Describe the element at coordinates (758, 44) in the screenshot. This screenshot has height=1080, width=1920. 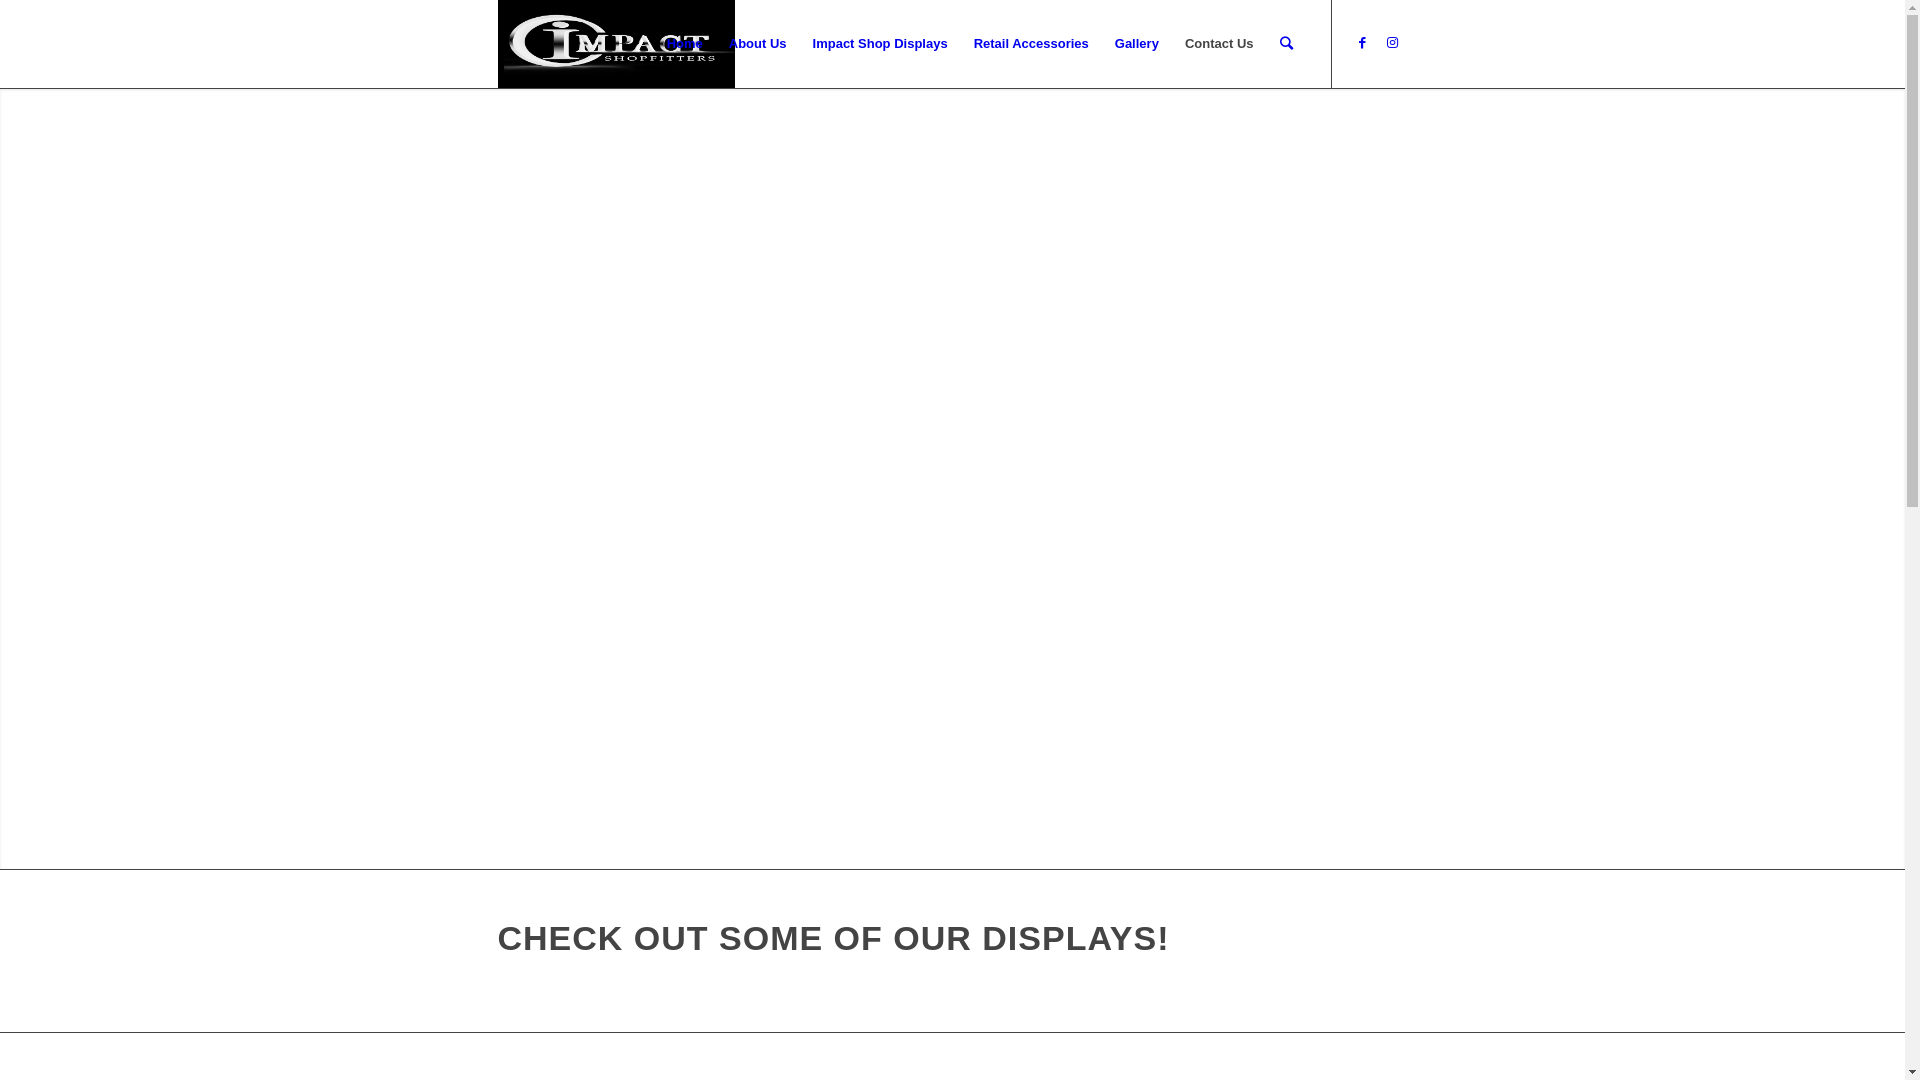
I see `About Us` at that location.